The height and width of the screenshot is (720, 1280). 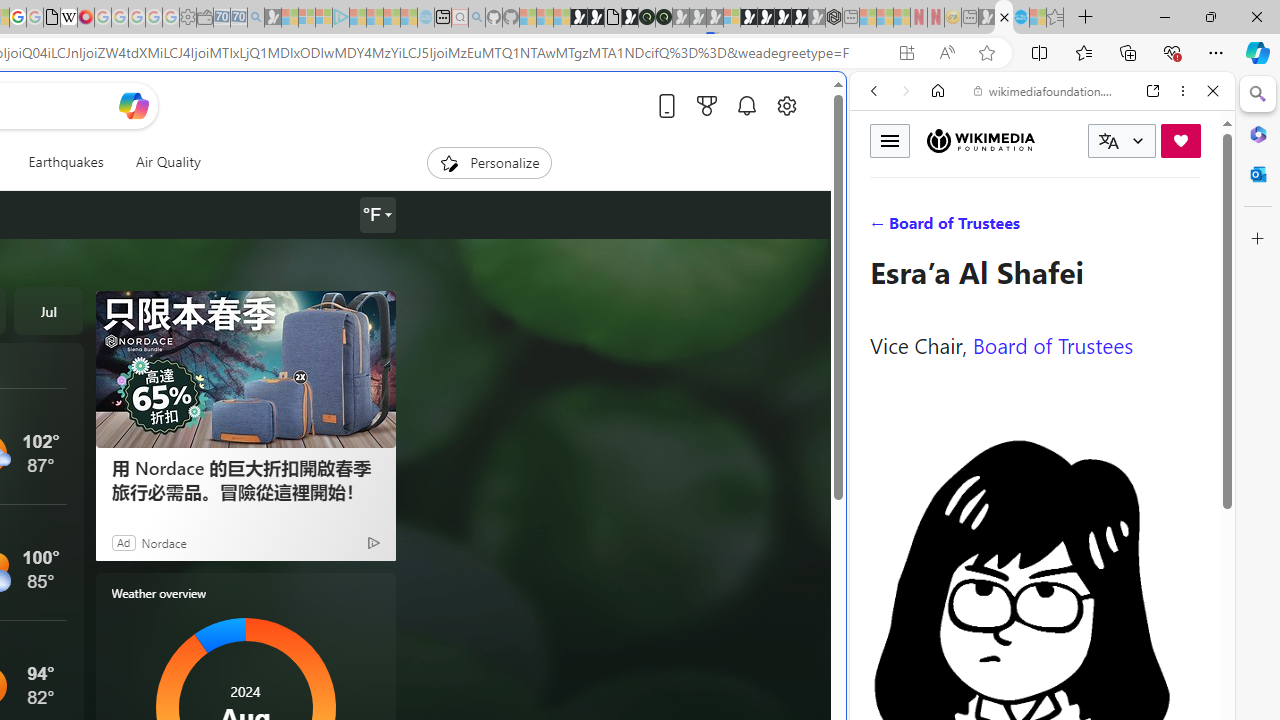 I want to click on Search Filter, IMAGES, so click(x=940, y=228).